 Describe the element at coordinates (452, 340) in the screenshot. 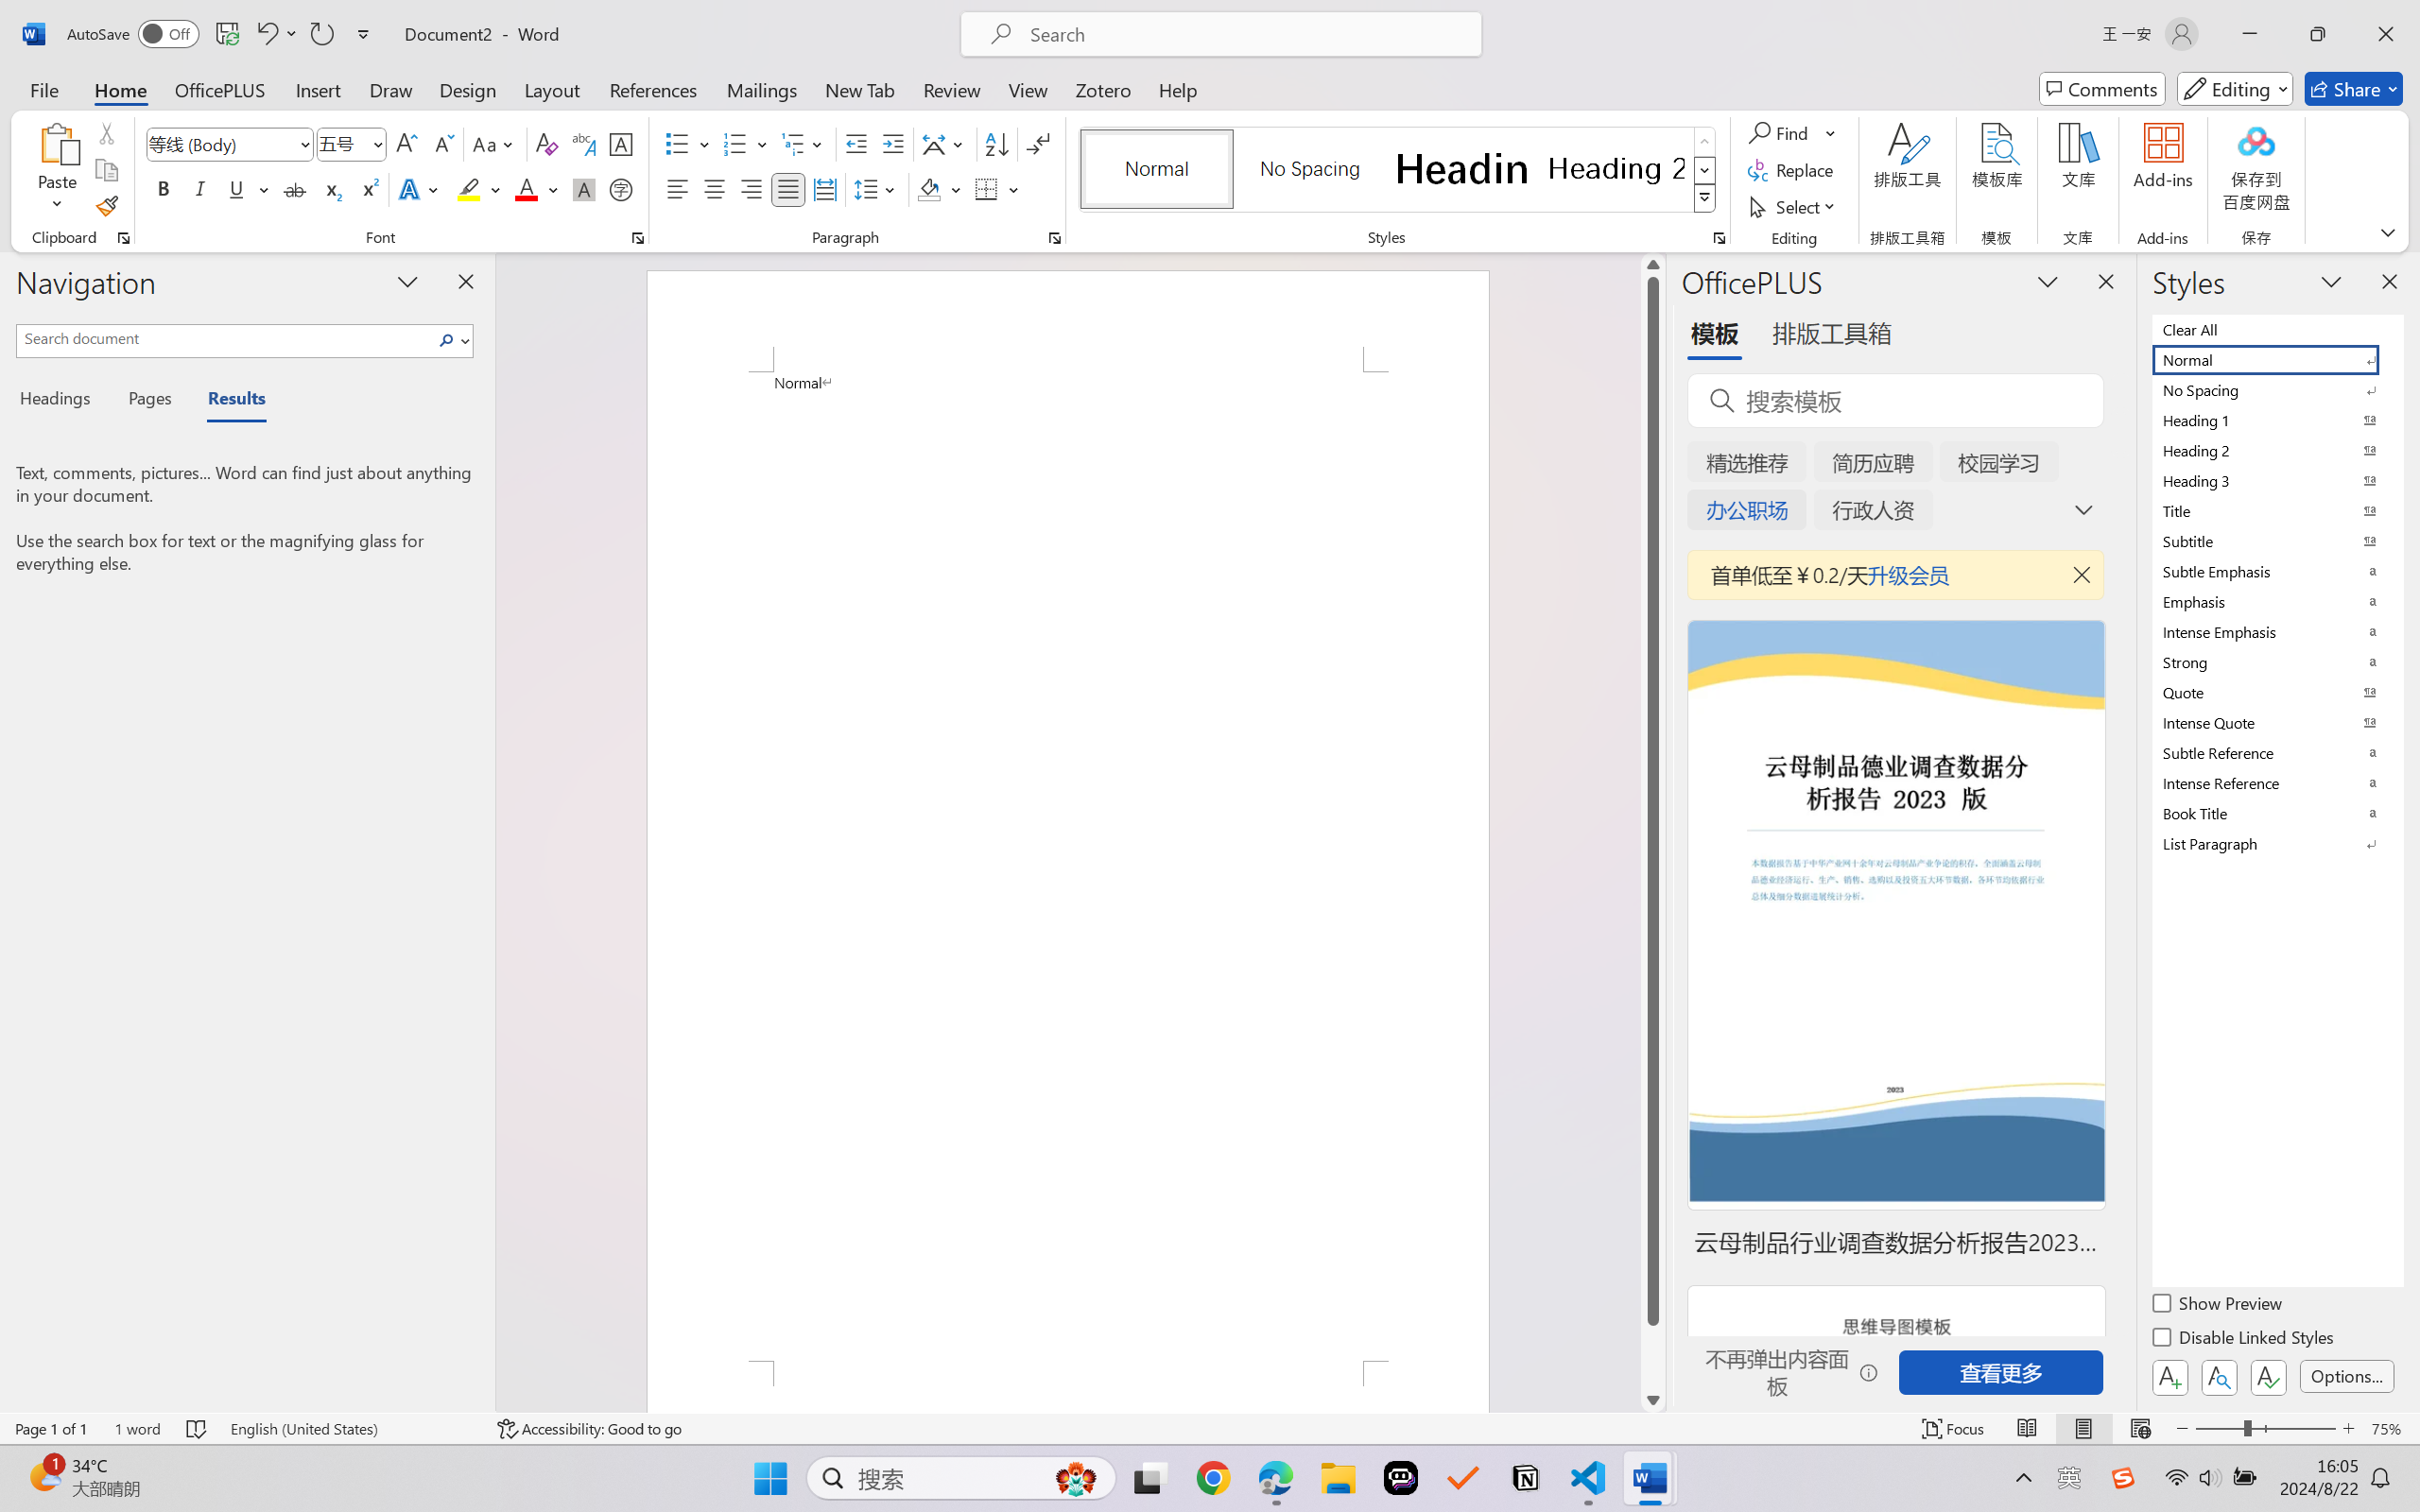

I see `Search` at that location.